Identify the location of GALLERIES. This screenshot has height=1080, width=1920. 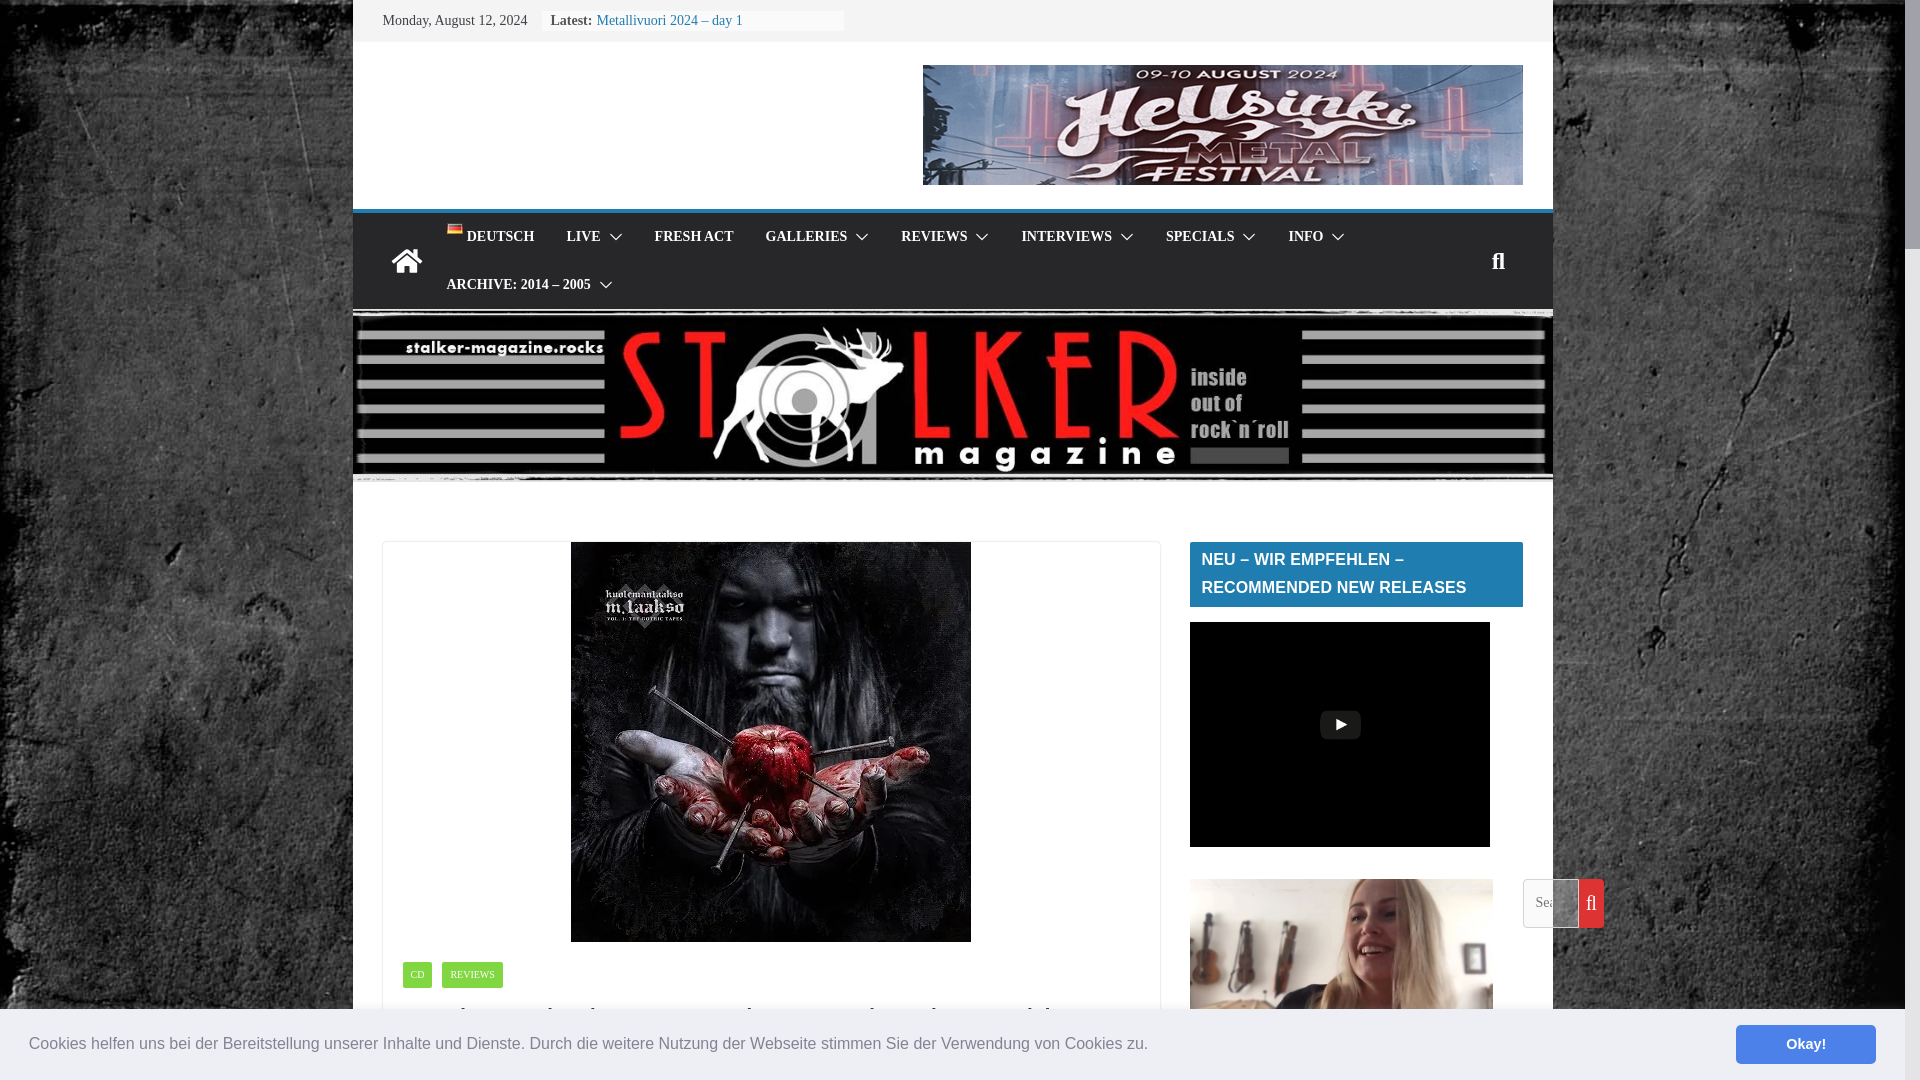
(807, 236).